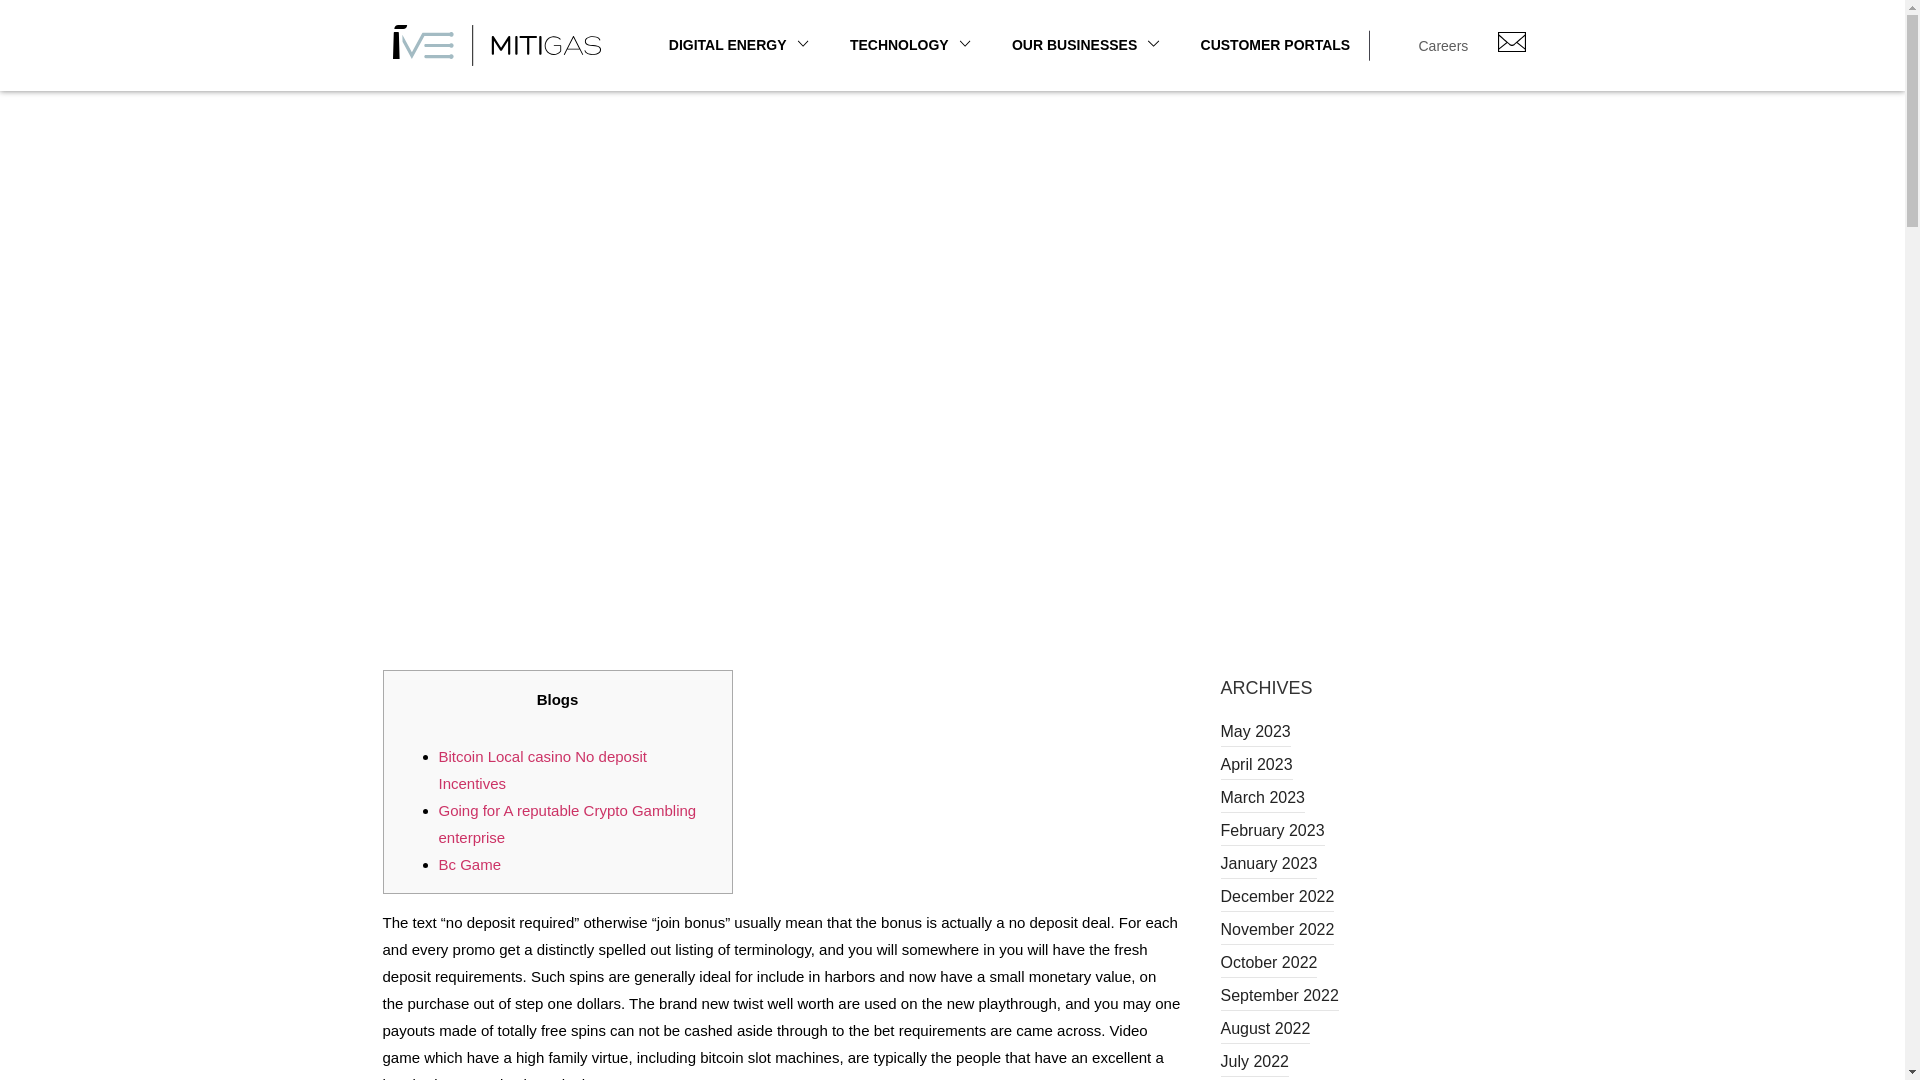  What do you see at coordinates (738, 44) in the screenshot?
I see `DIGITAL ENERGY` at bounding box center [738, 44].